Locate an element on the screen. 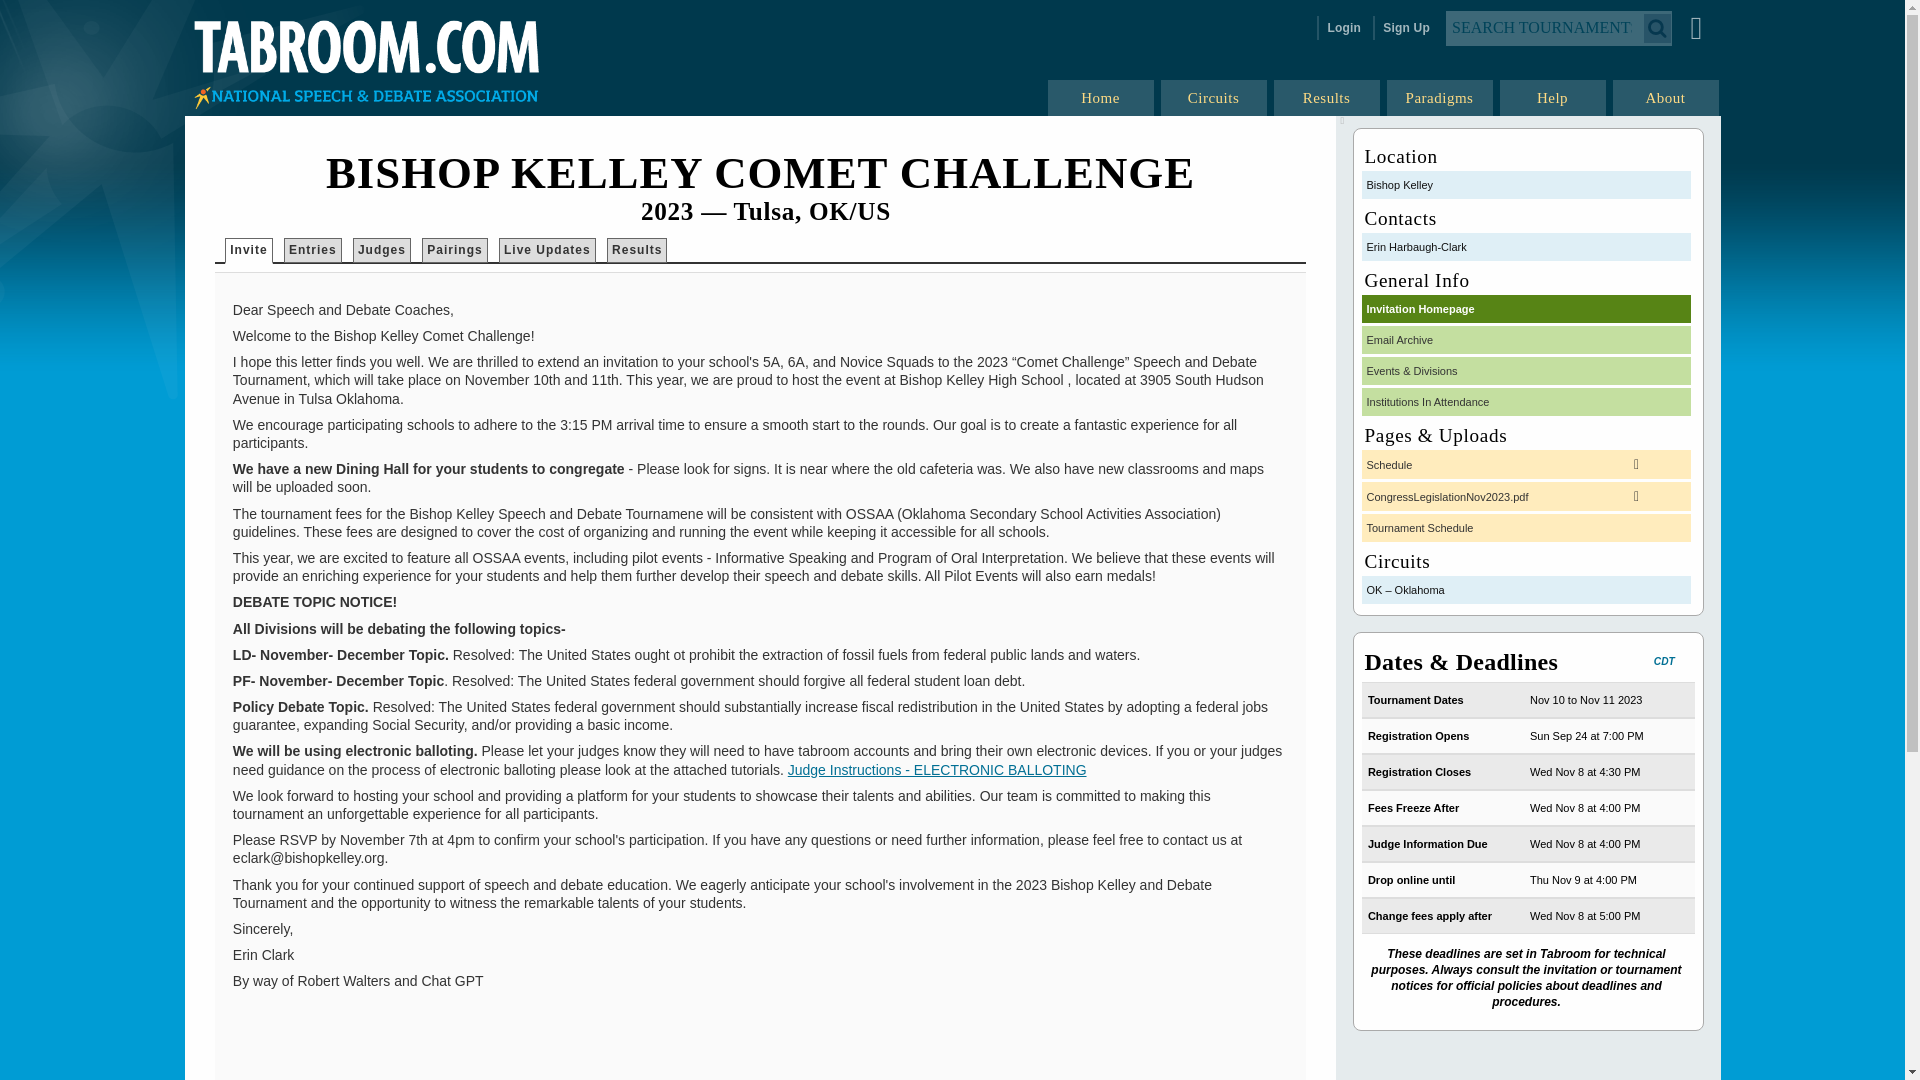 This screenshot has width=1920, height=1080. Search for tournaments is located at coordinates (1558, 27).